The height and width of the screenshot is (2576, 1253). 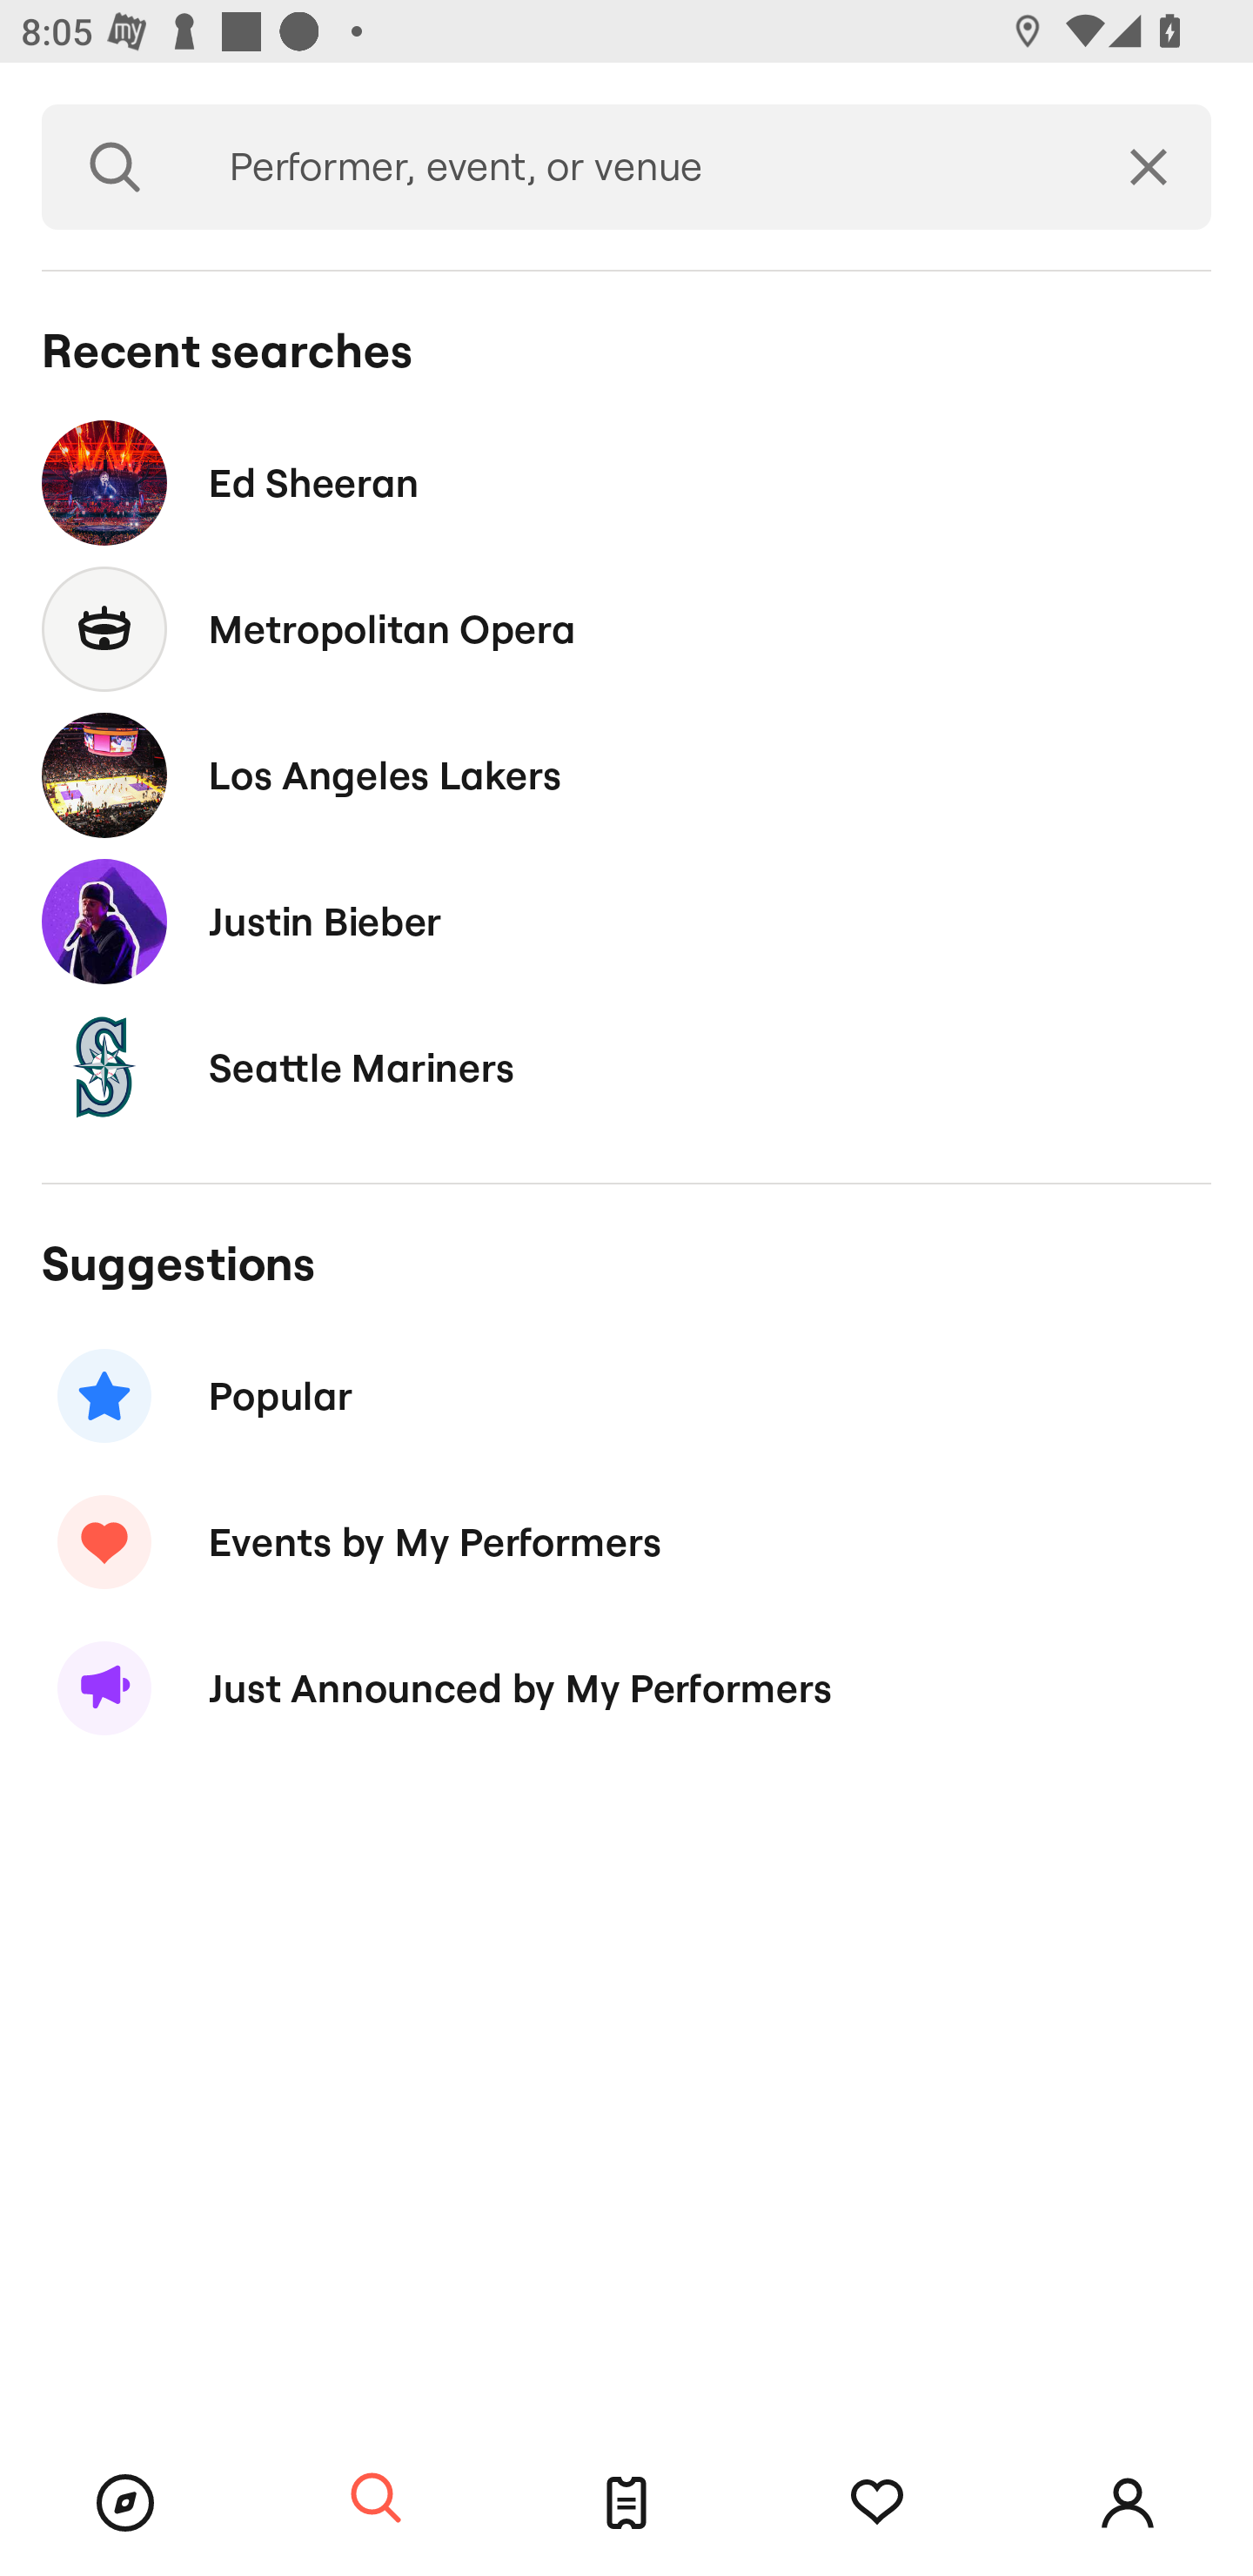 I want to click on Seattle Mariners, so click(x=626, y=1067).